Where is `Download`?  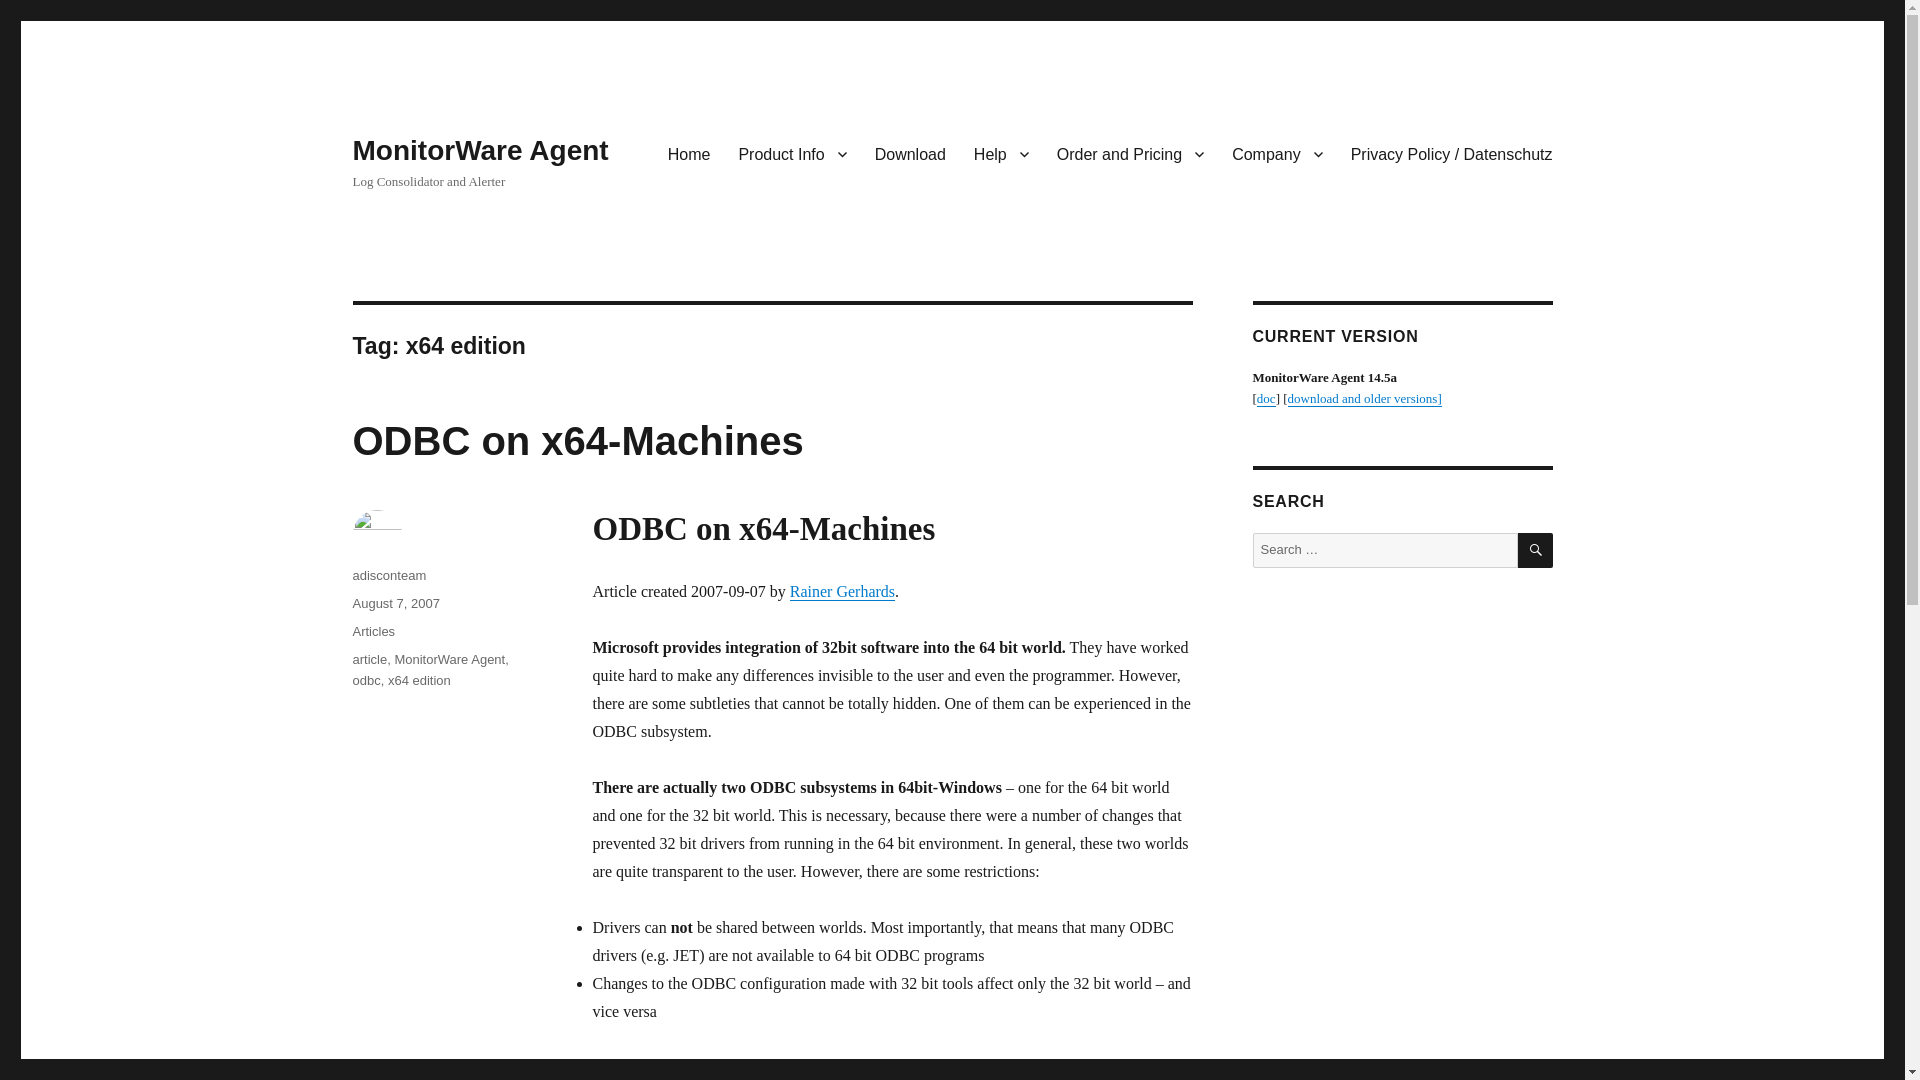 Download is located at coordinates (910, 153).